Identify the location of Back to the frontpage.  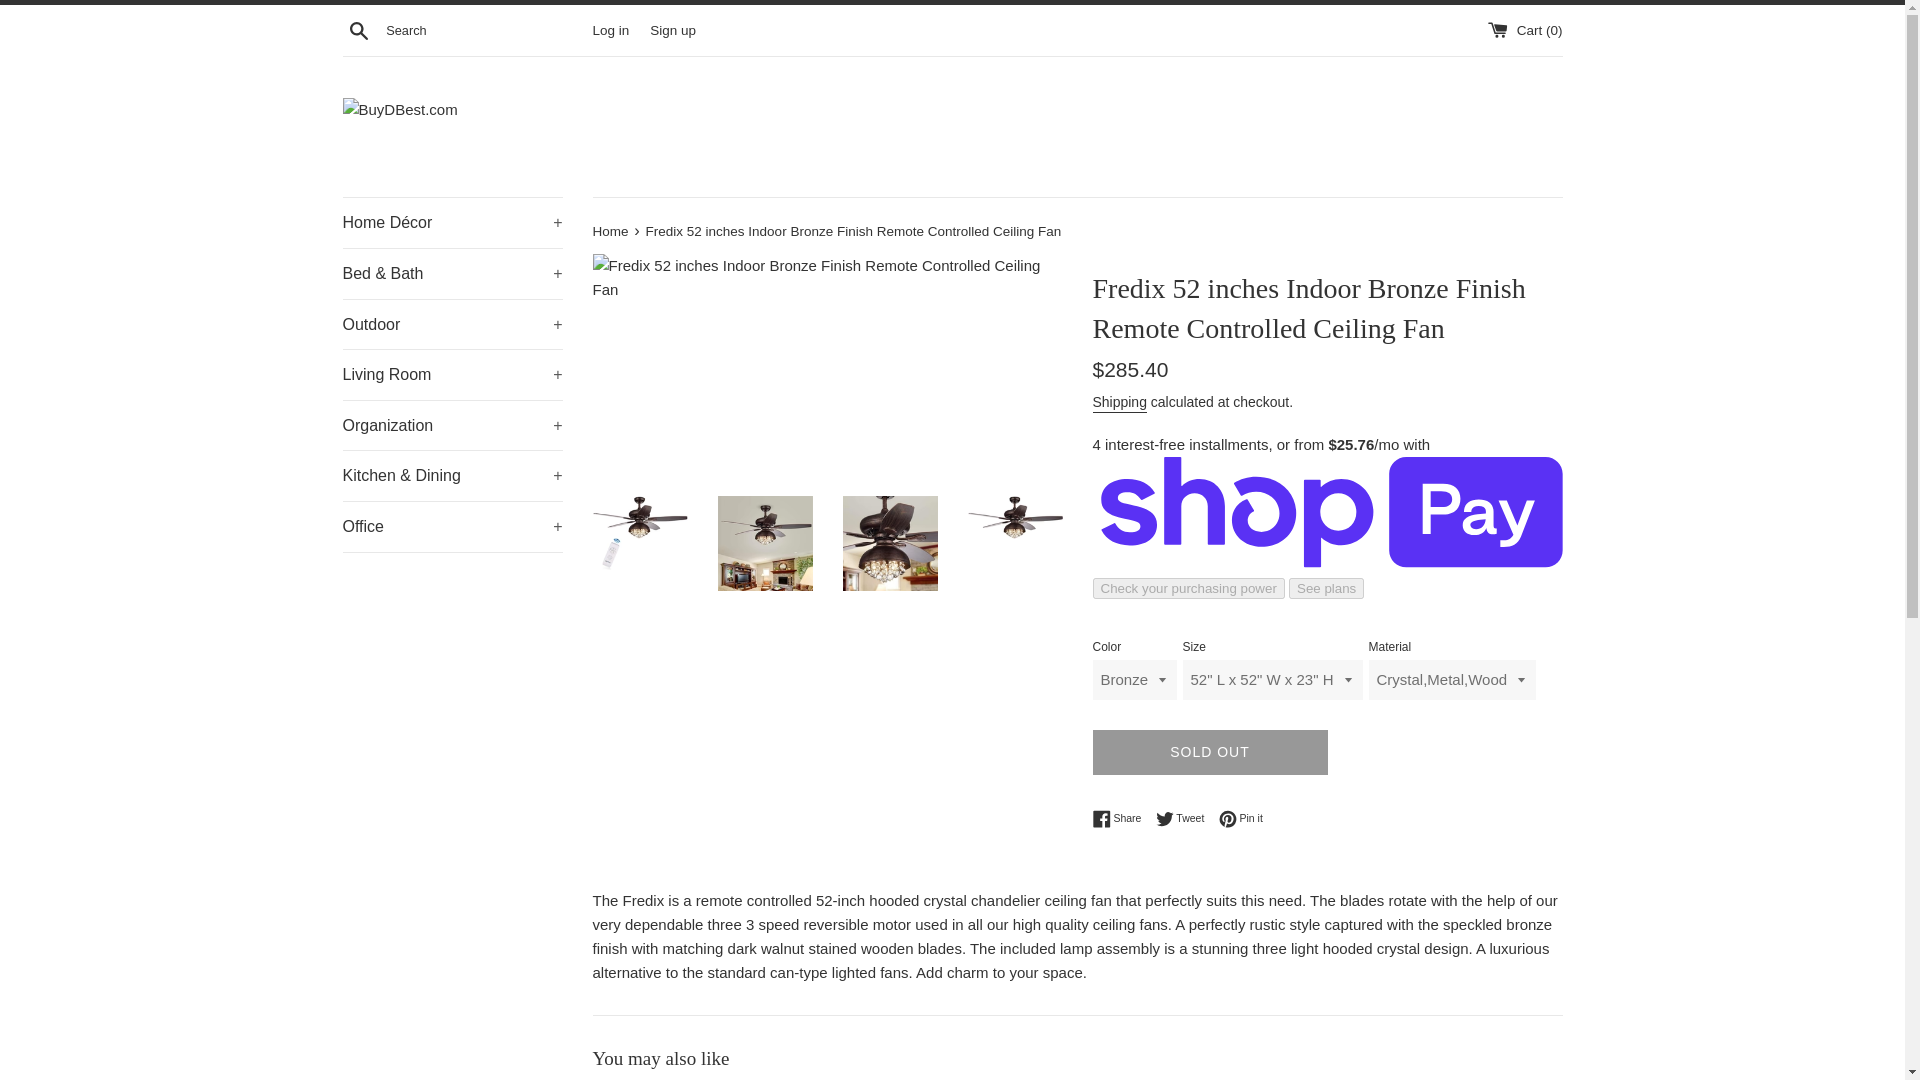
(611, 230).